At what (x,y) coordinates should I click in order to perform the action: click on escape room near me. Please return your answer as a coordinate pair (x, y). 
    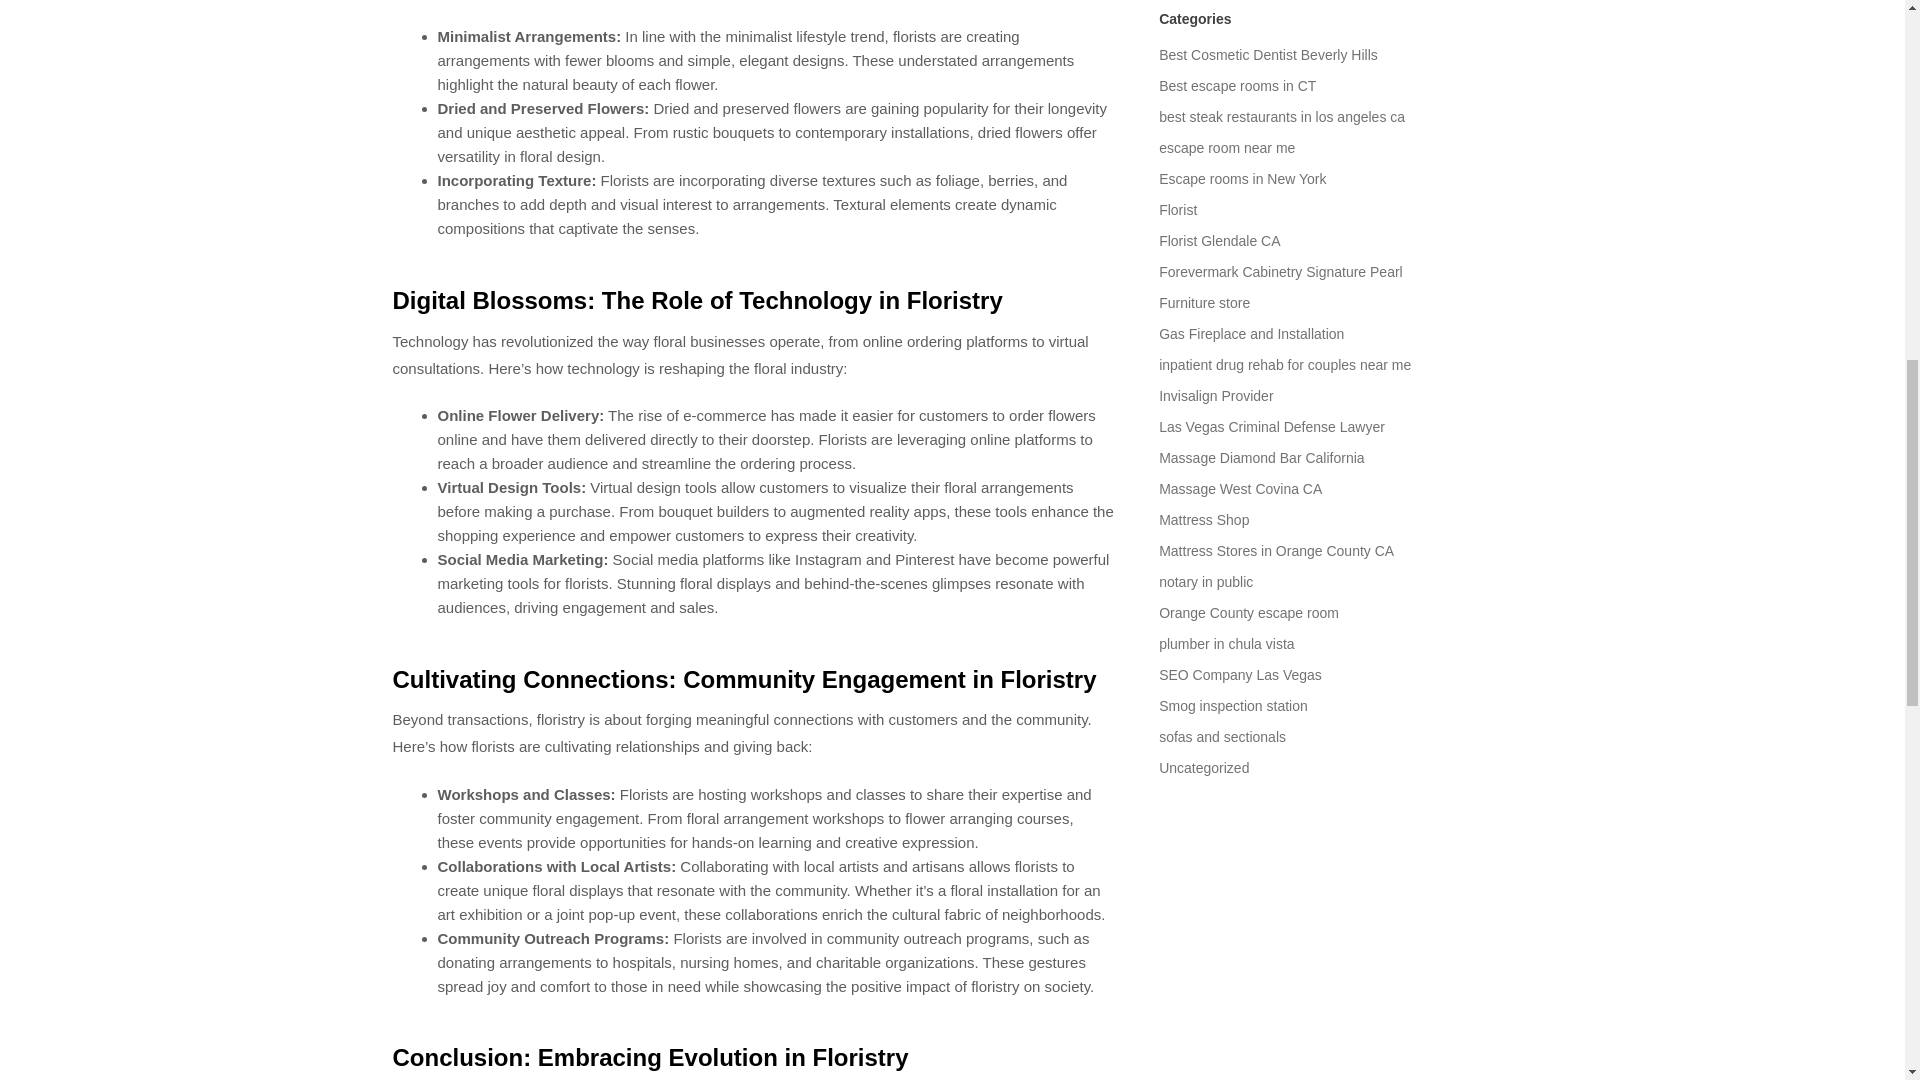
    Looking at the image, I should click on (1226, 148).